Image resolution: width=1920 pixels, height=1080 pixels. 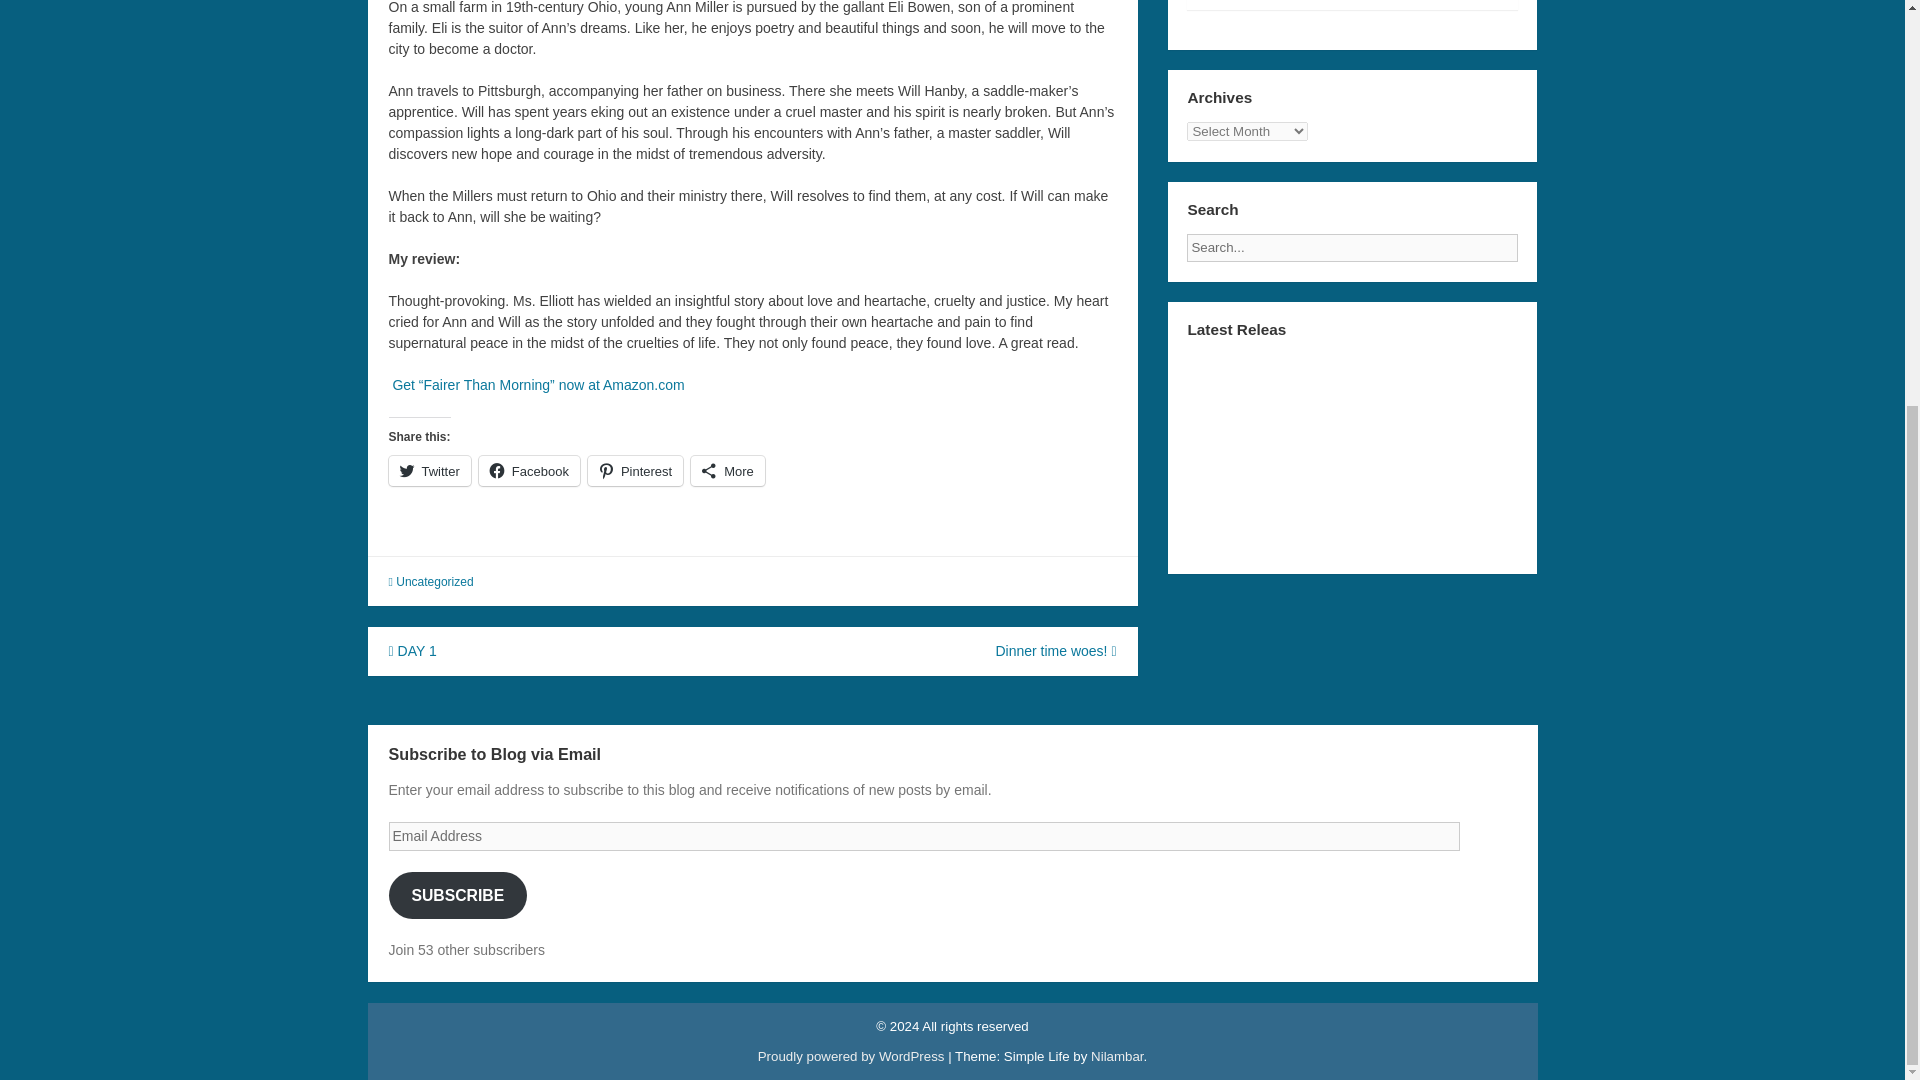 I want to click on Search, so click(x=1534, y=242).